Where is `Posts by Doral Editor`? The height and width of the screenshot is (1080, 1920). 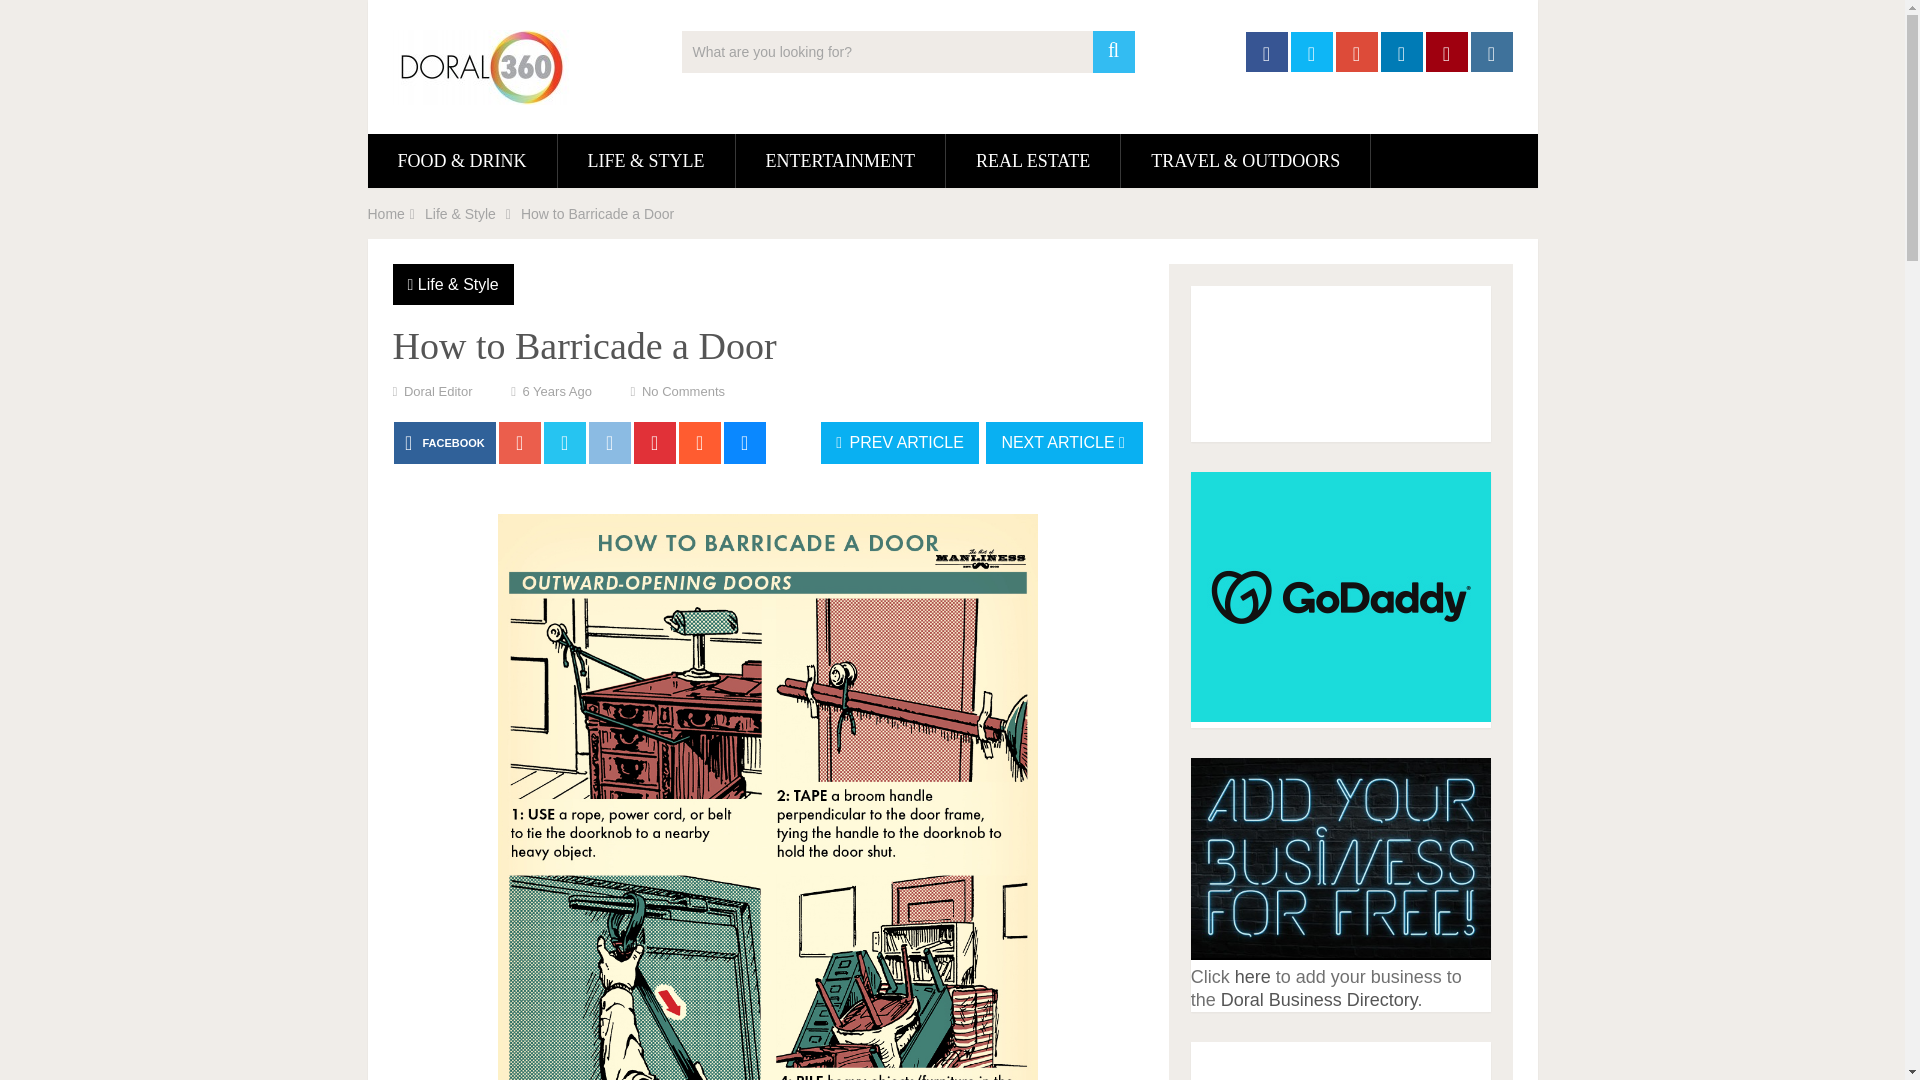
Posts by Doral Editor is located at coordinates (438, 391).